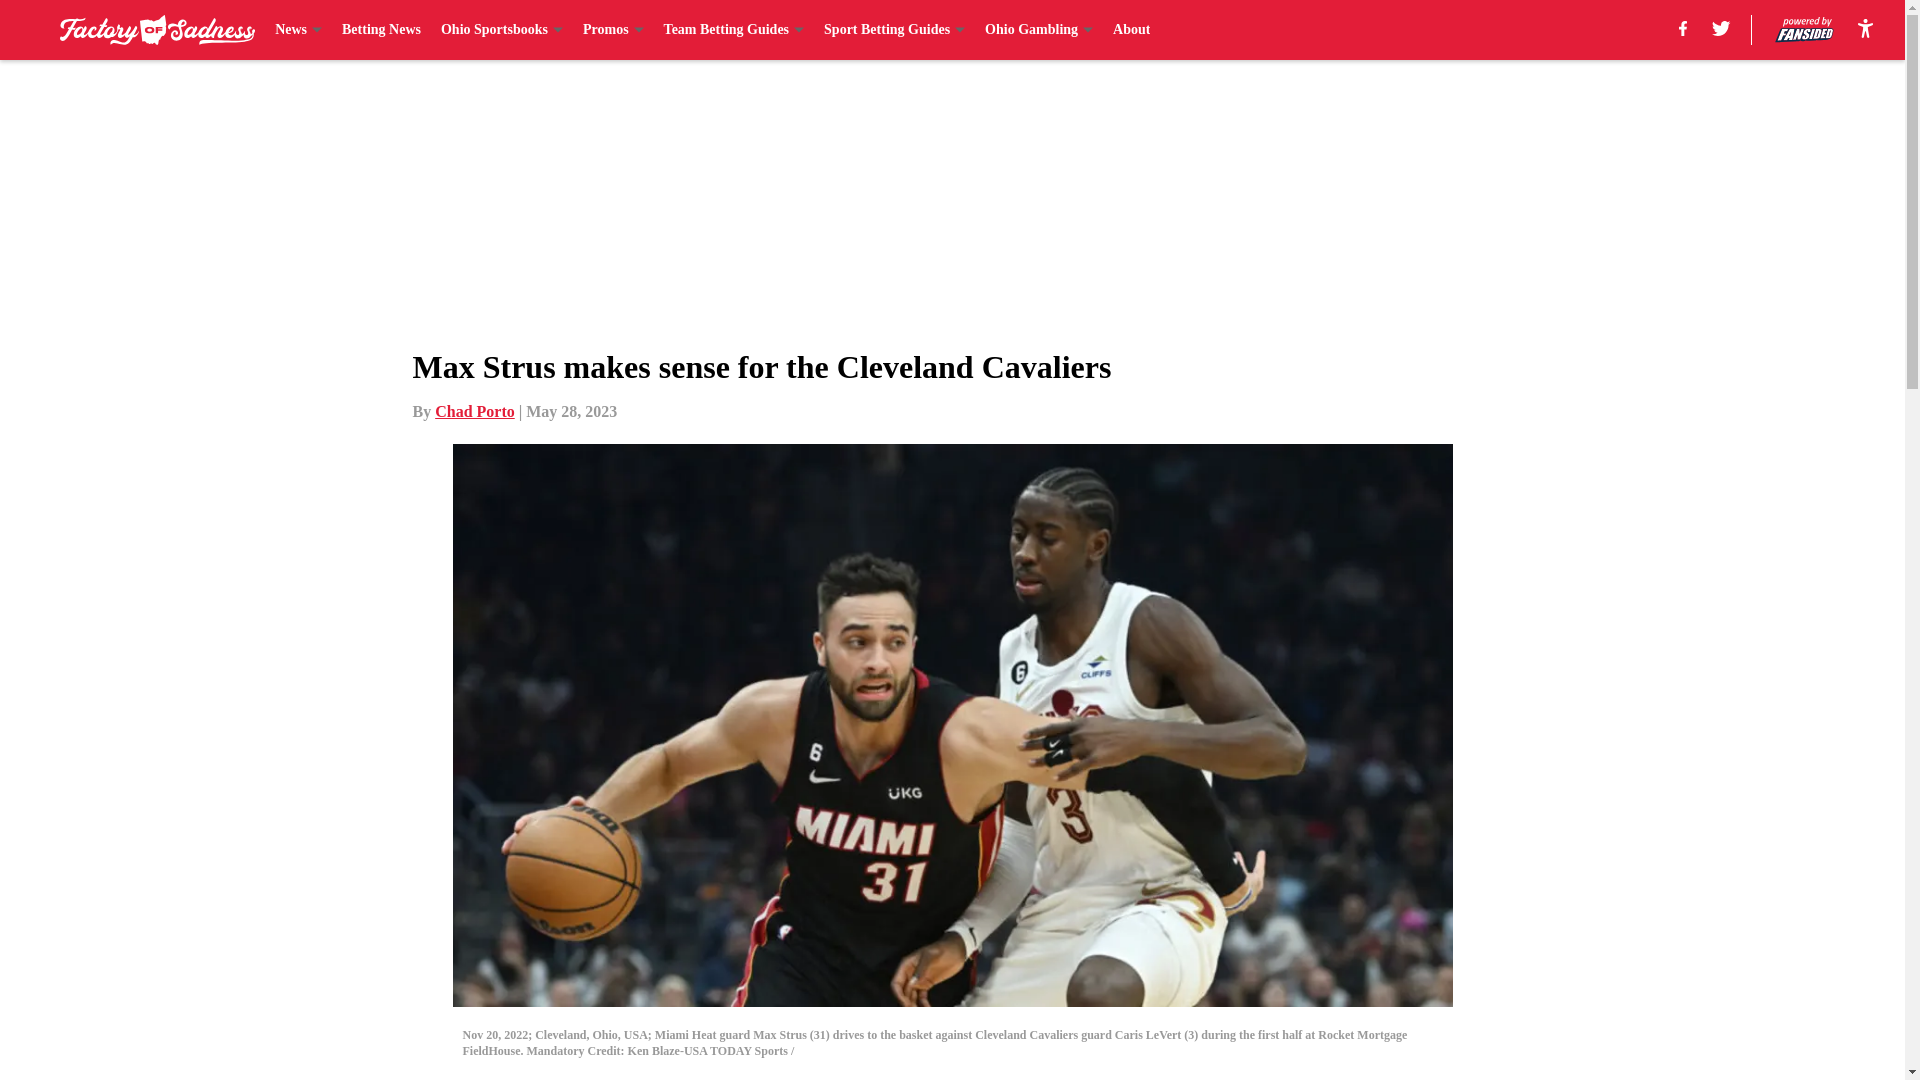 This screenshot has width=1920, height=1080. I want to click on Betting News, so click(380, 30).